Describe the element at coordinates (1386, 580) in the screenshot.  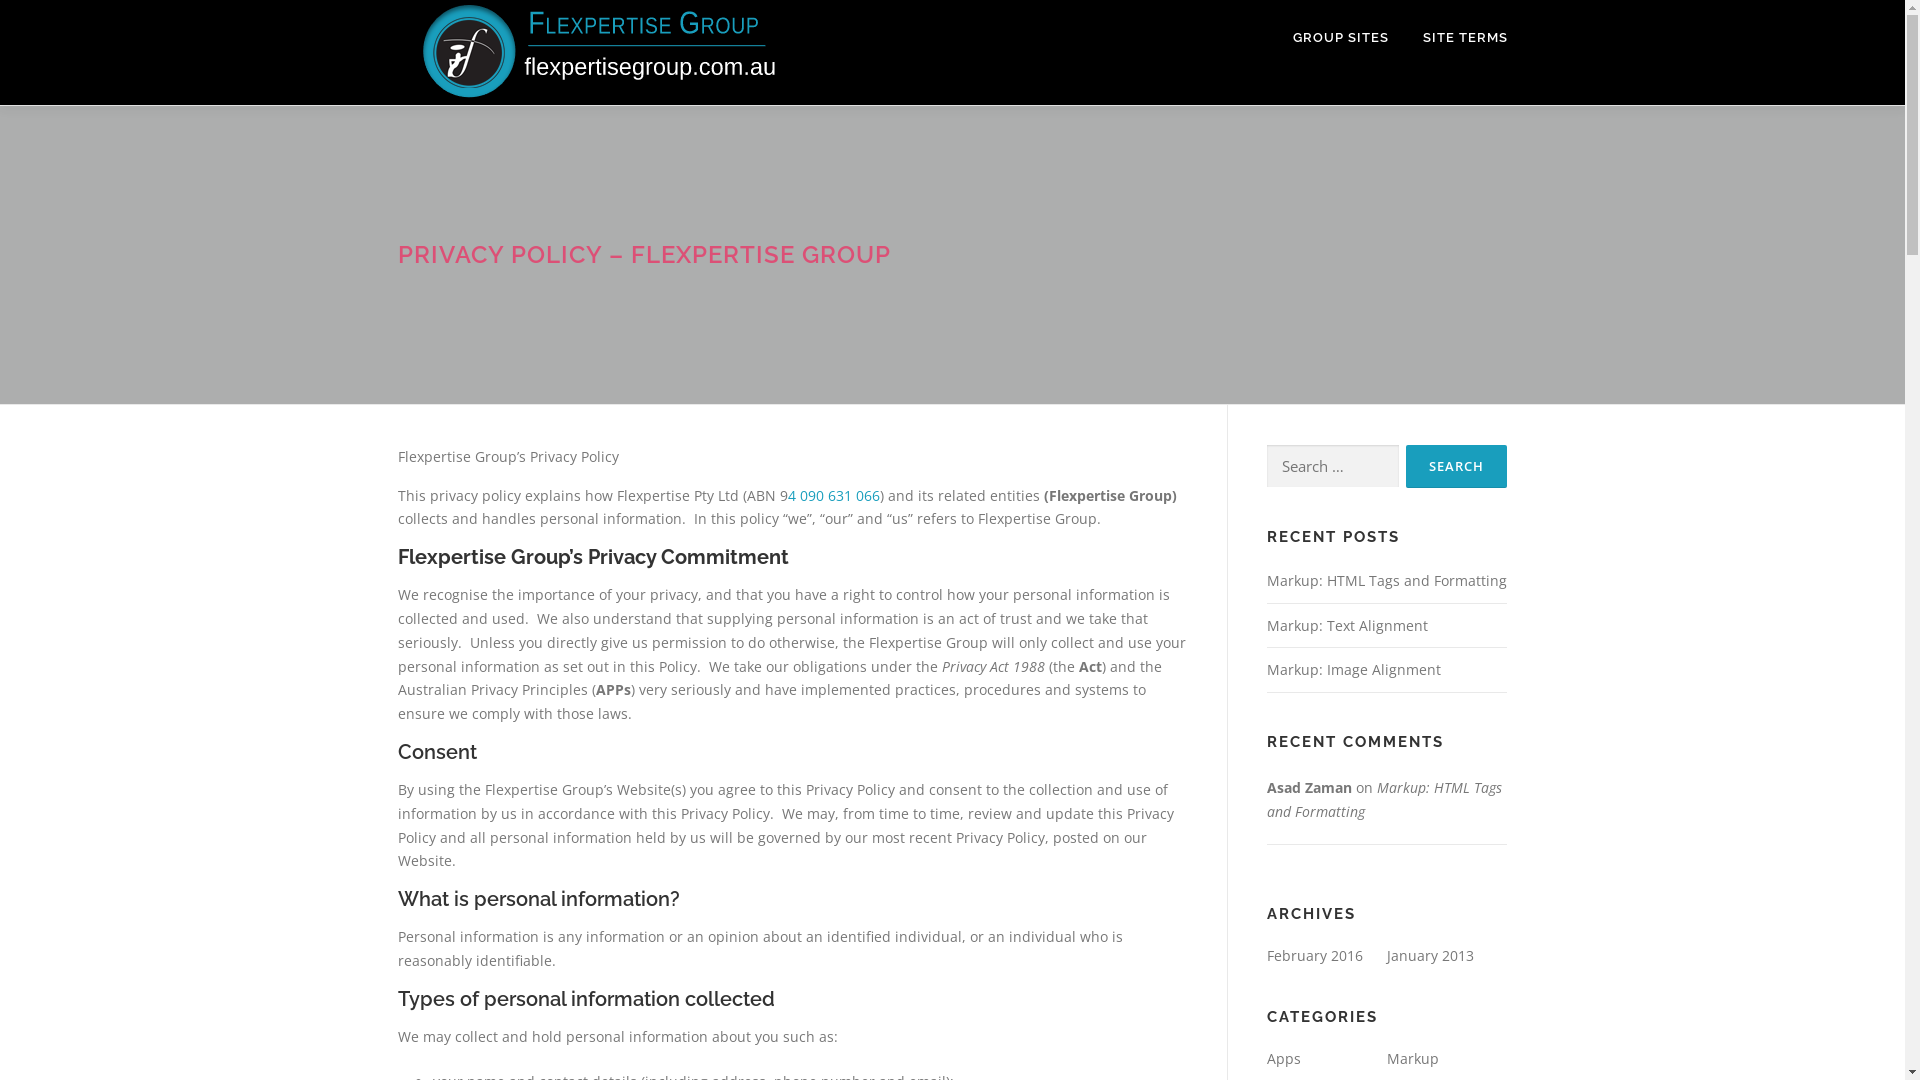
I see `Markup: HTML Tags and Formatting` at that location.